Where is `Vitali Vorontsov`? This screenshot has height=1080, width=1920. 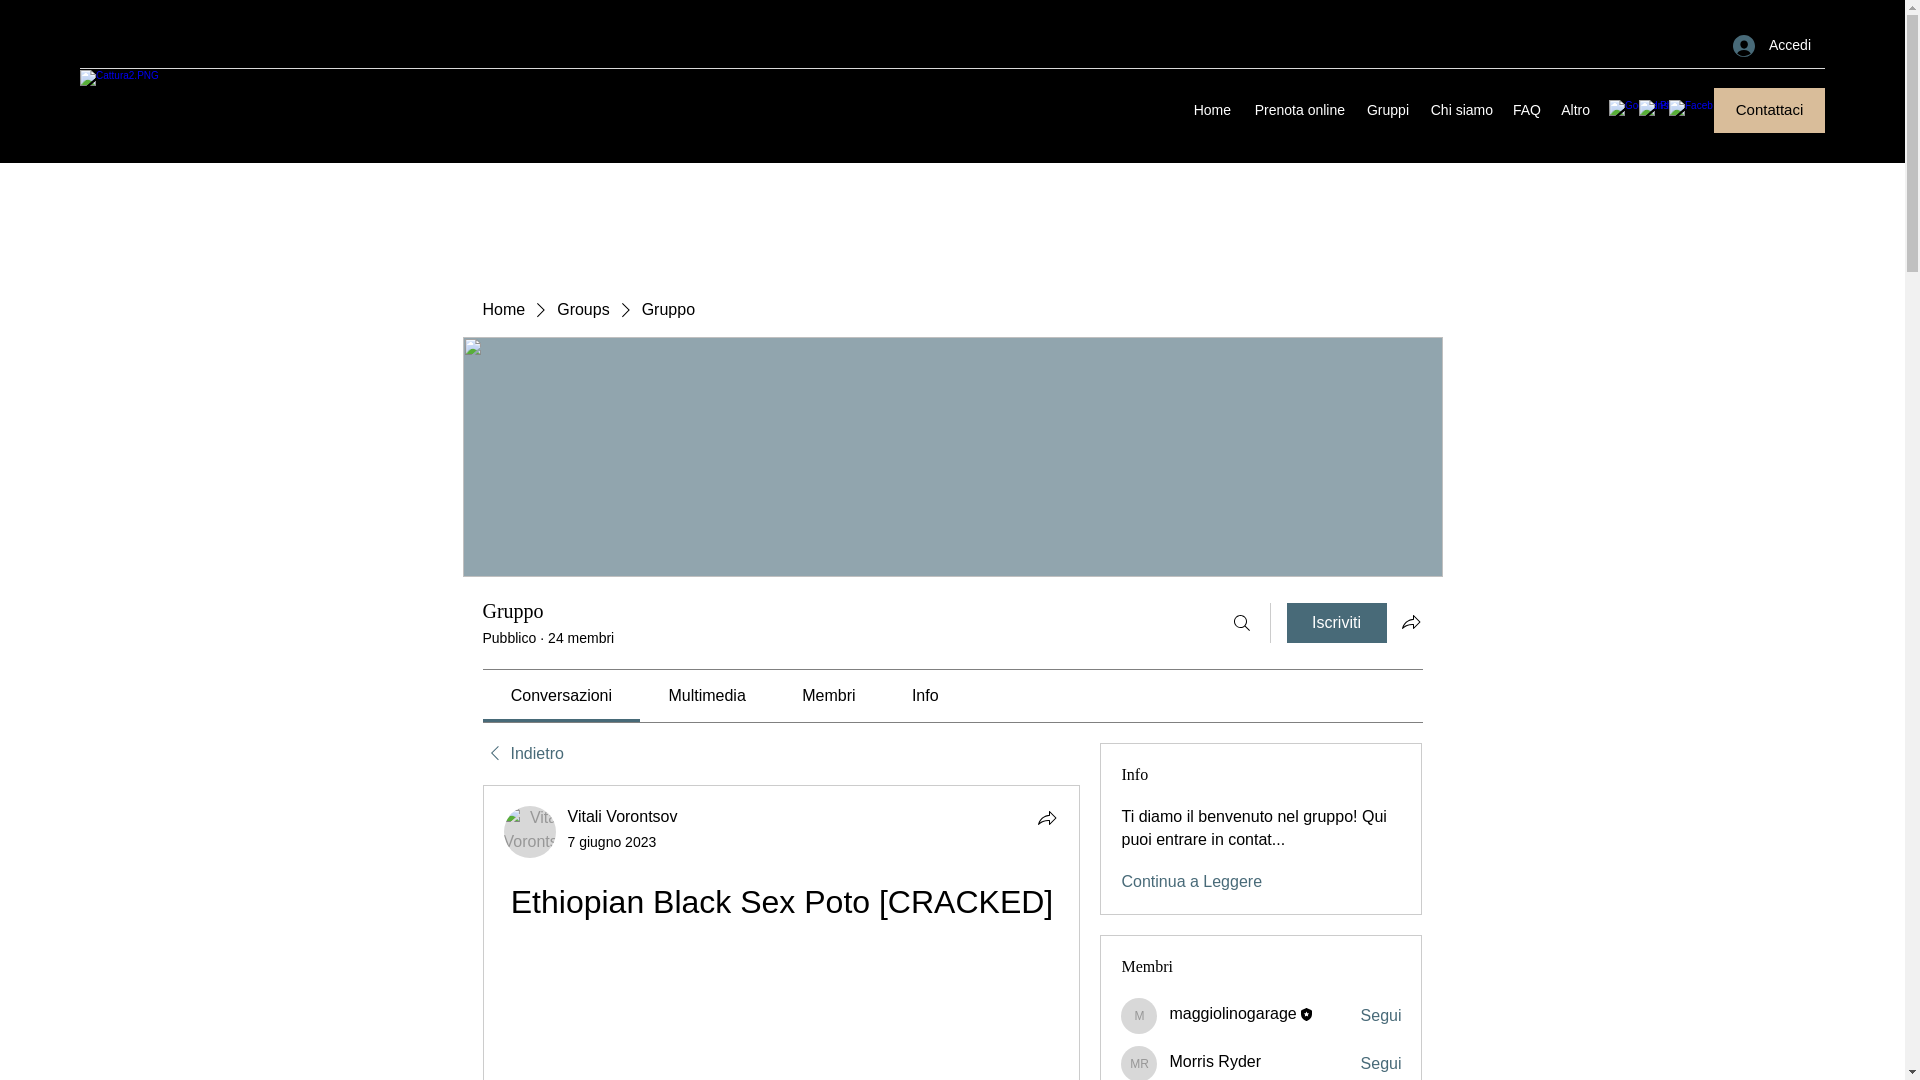 Vitali Vorontsov is located at coordinates (622, 816).